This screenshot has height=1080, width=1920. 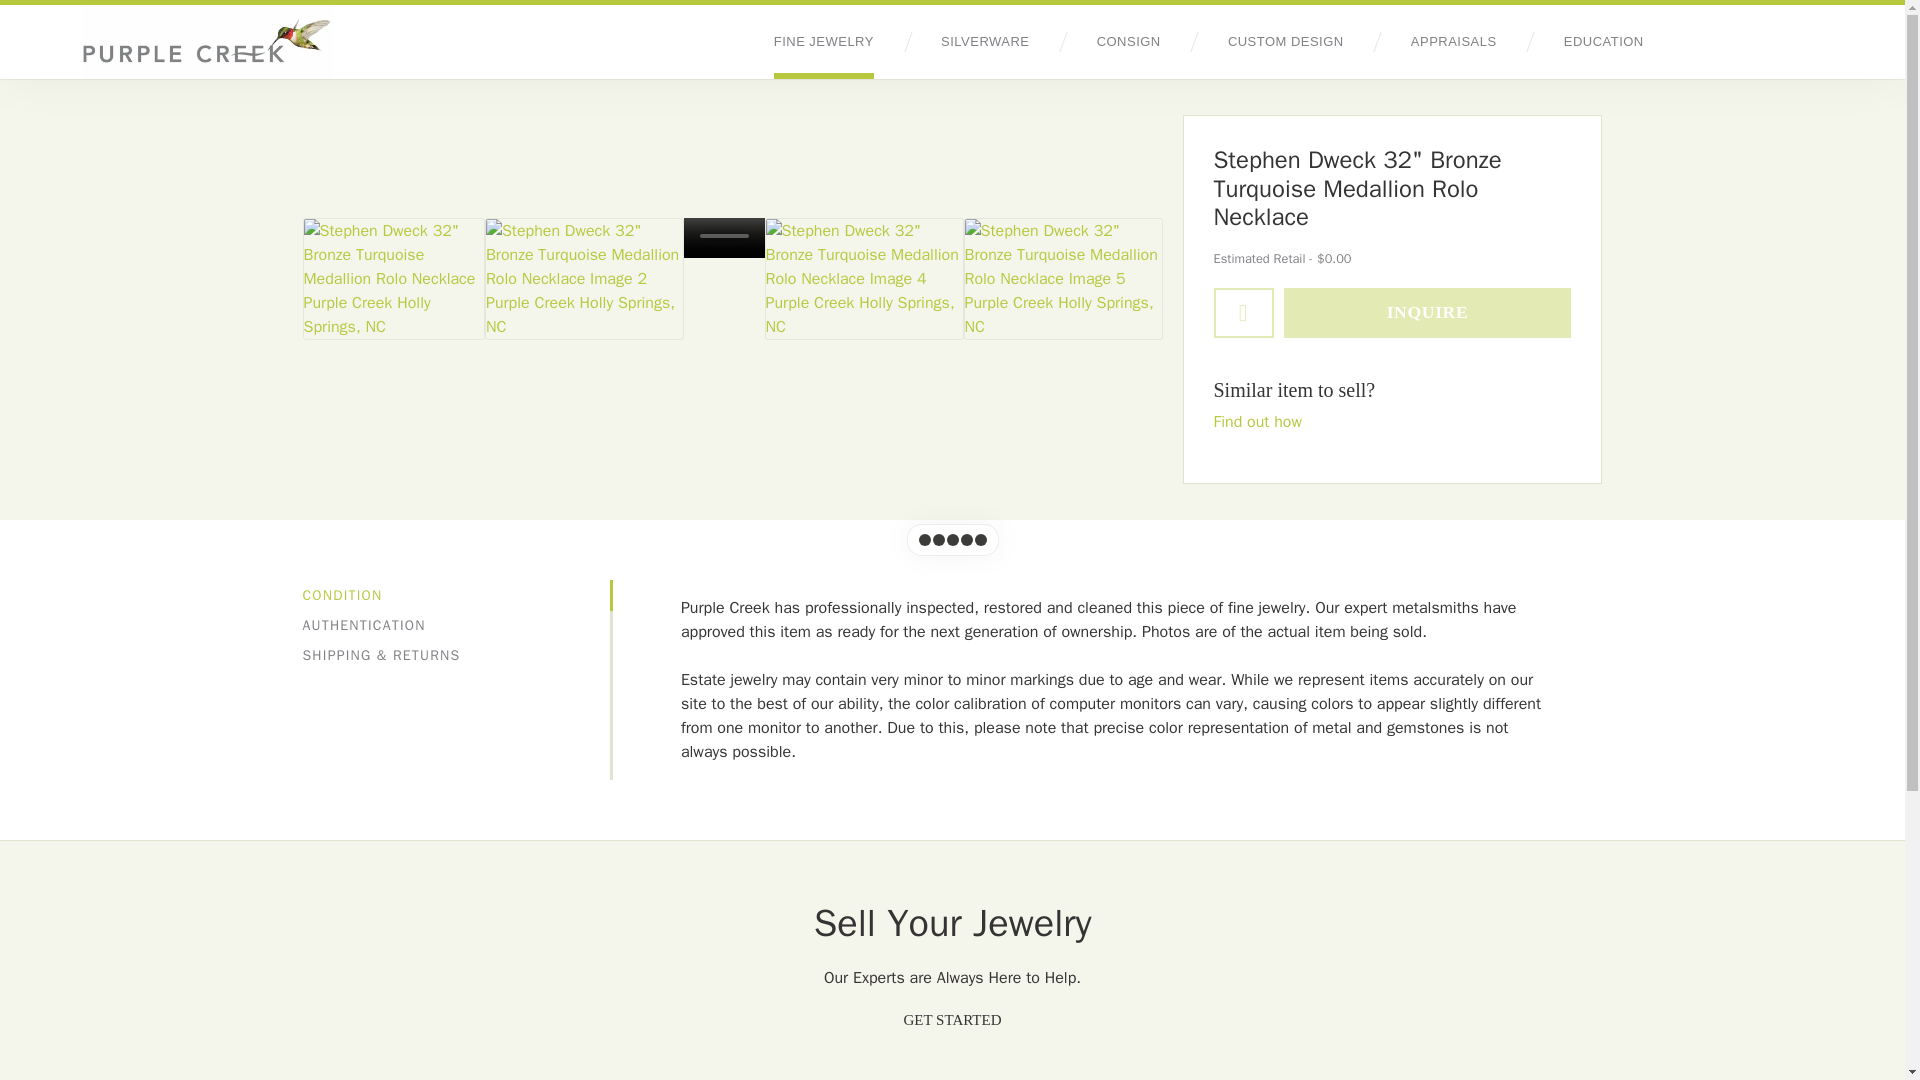 I want to click on APPRAISALS, so click(x=1454, y=42).